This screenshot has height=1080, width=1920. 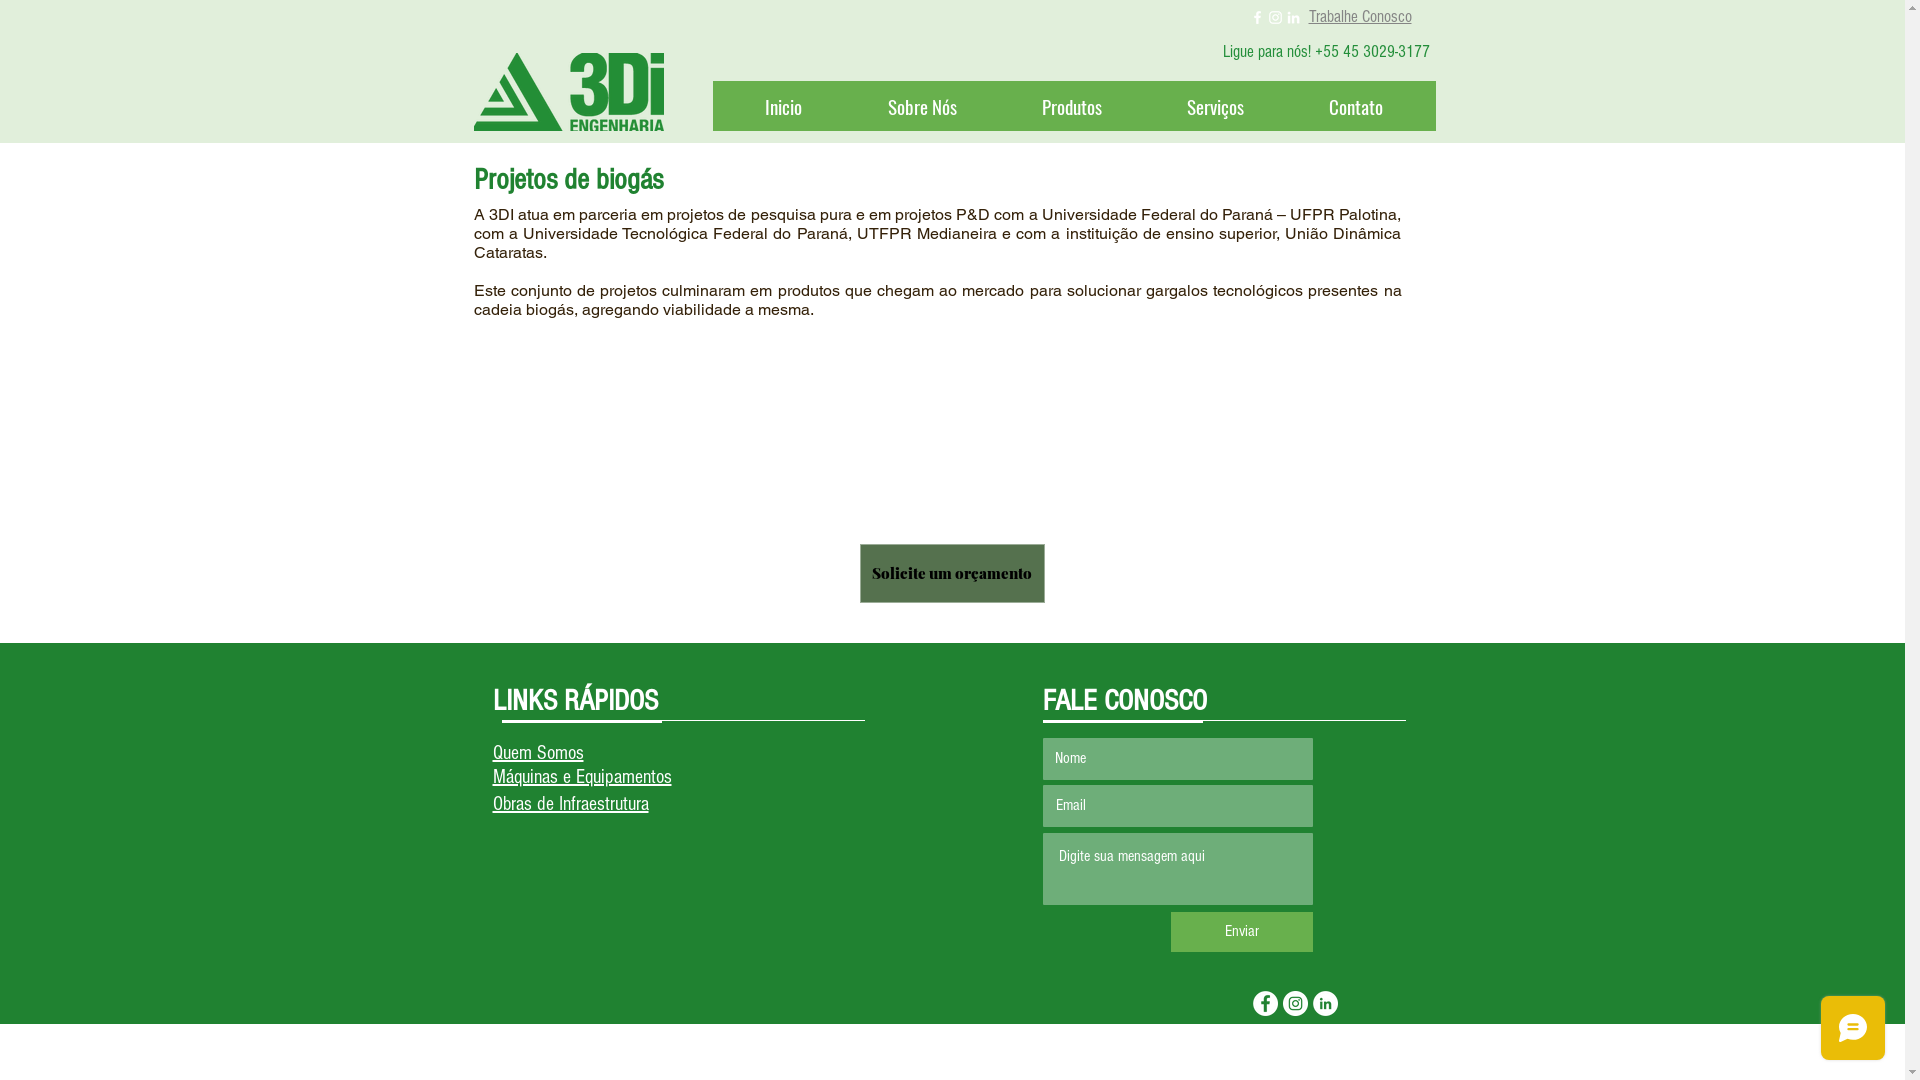 What do you see at coordinates (1241, 932) in the screenshot?
I see `Enviar` at bounding box center [1241, 932].